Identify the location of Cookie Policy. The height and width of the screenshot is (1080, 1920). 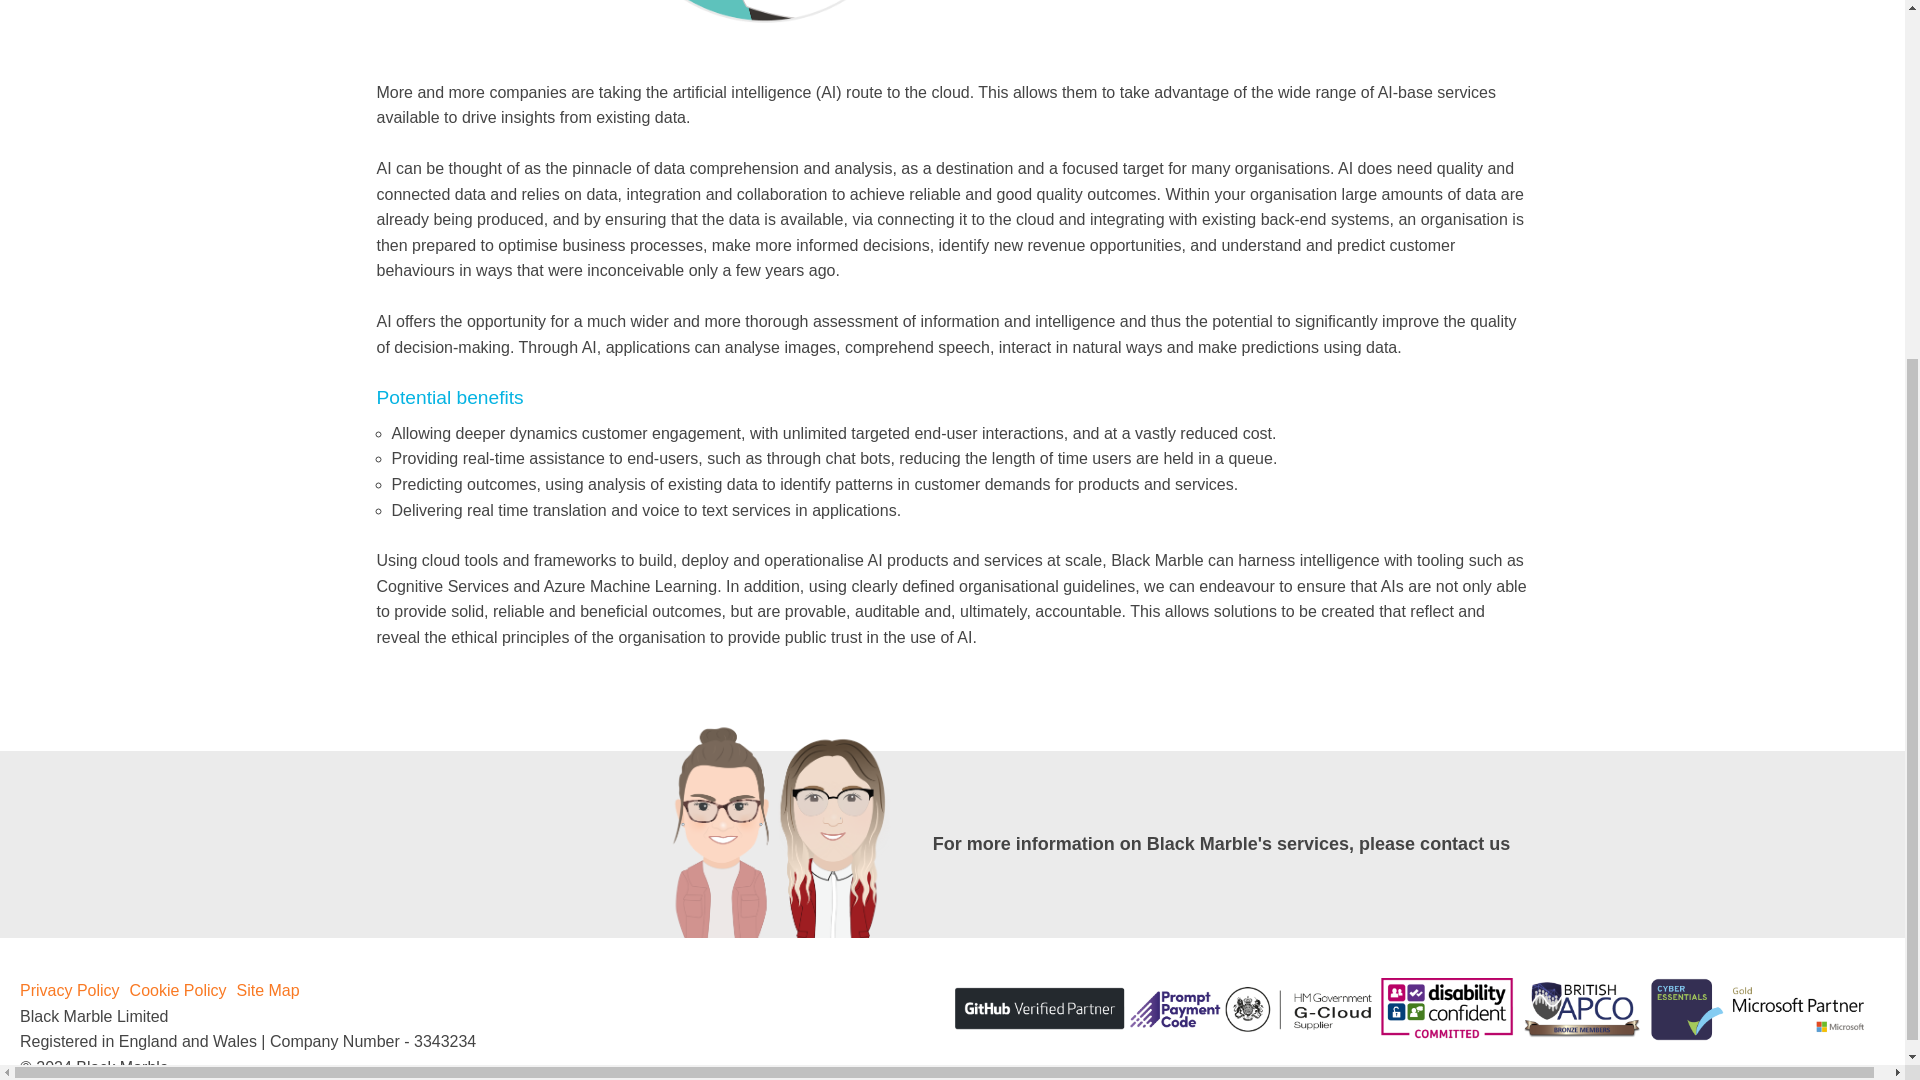
(178, 990).